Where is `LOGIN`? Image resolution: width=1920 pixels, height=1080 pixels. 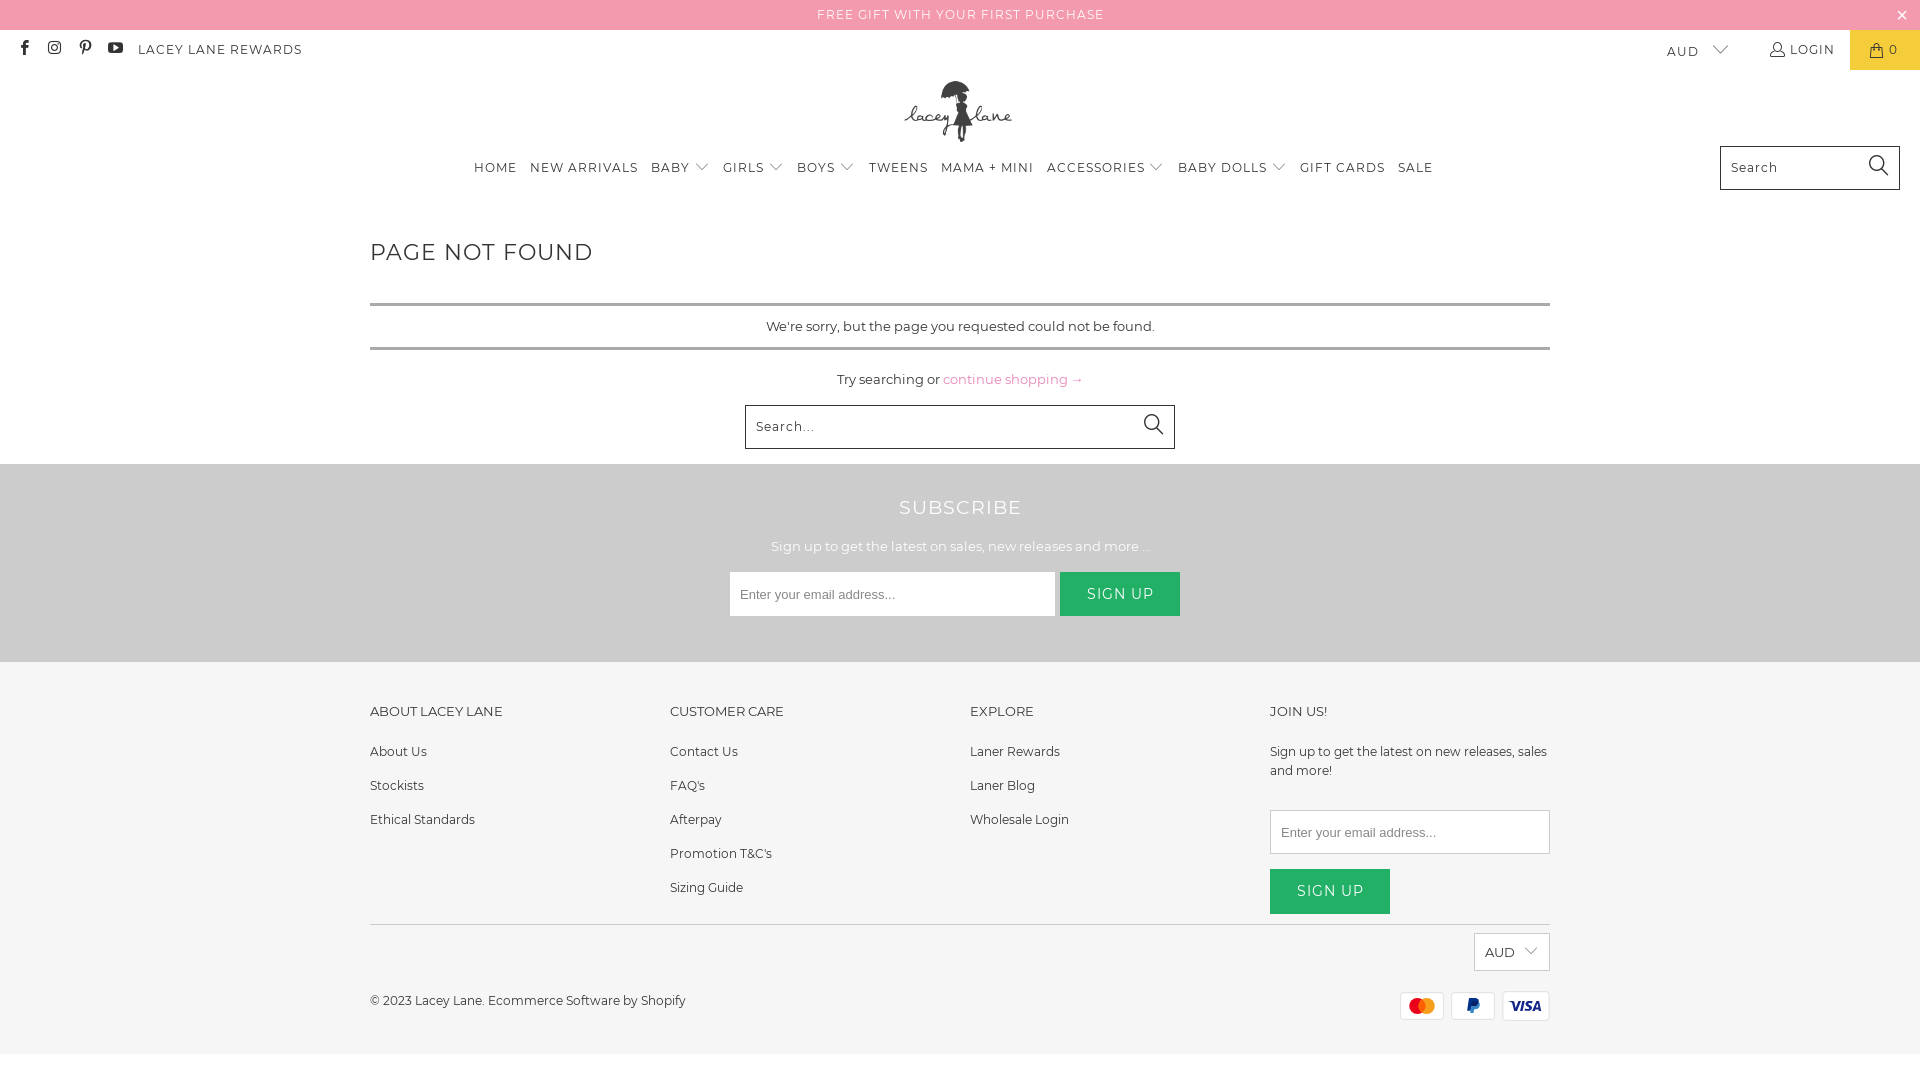
LOGIN is located at coordinates (1802, 50).